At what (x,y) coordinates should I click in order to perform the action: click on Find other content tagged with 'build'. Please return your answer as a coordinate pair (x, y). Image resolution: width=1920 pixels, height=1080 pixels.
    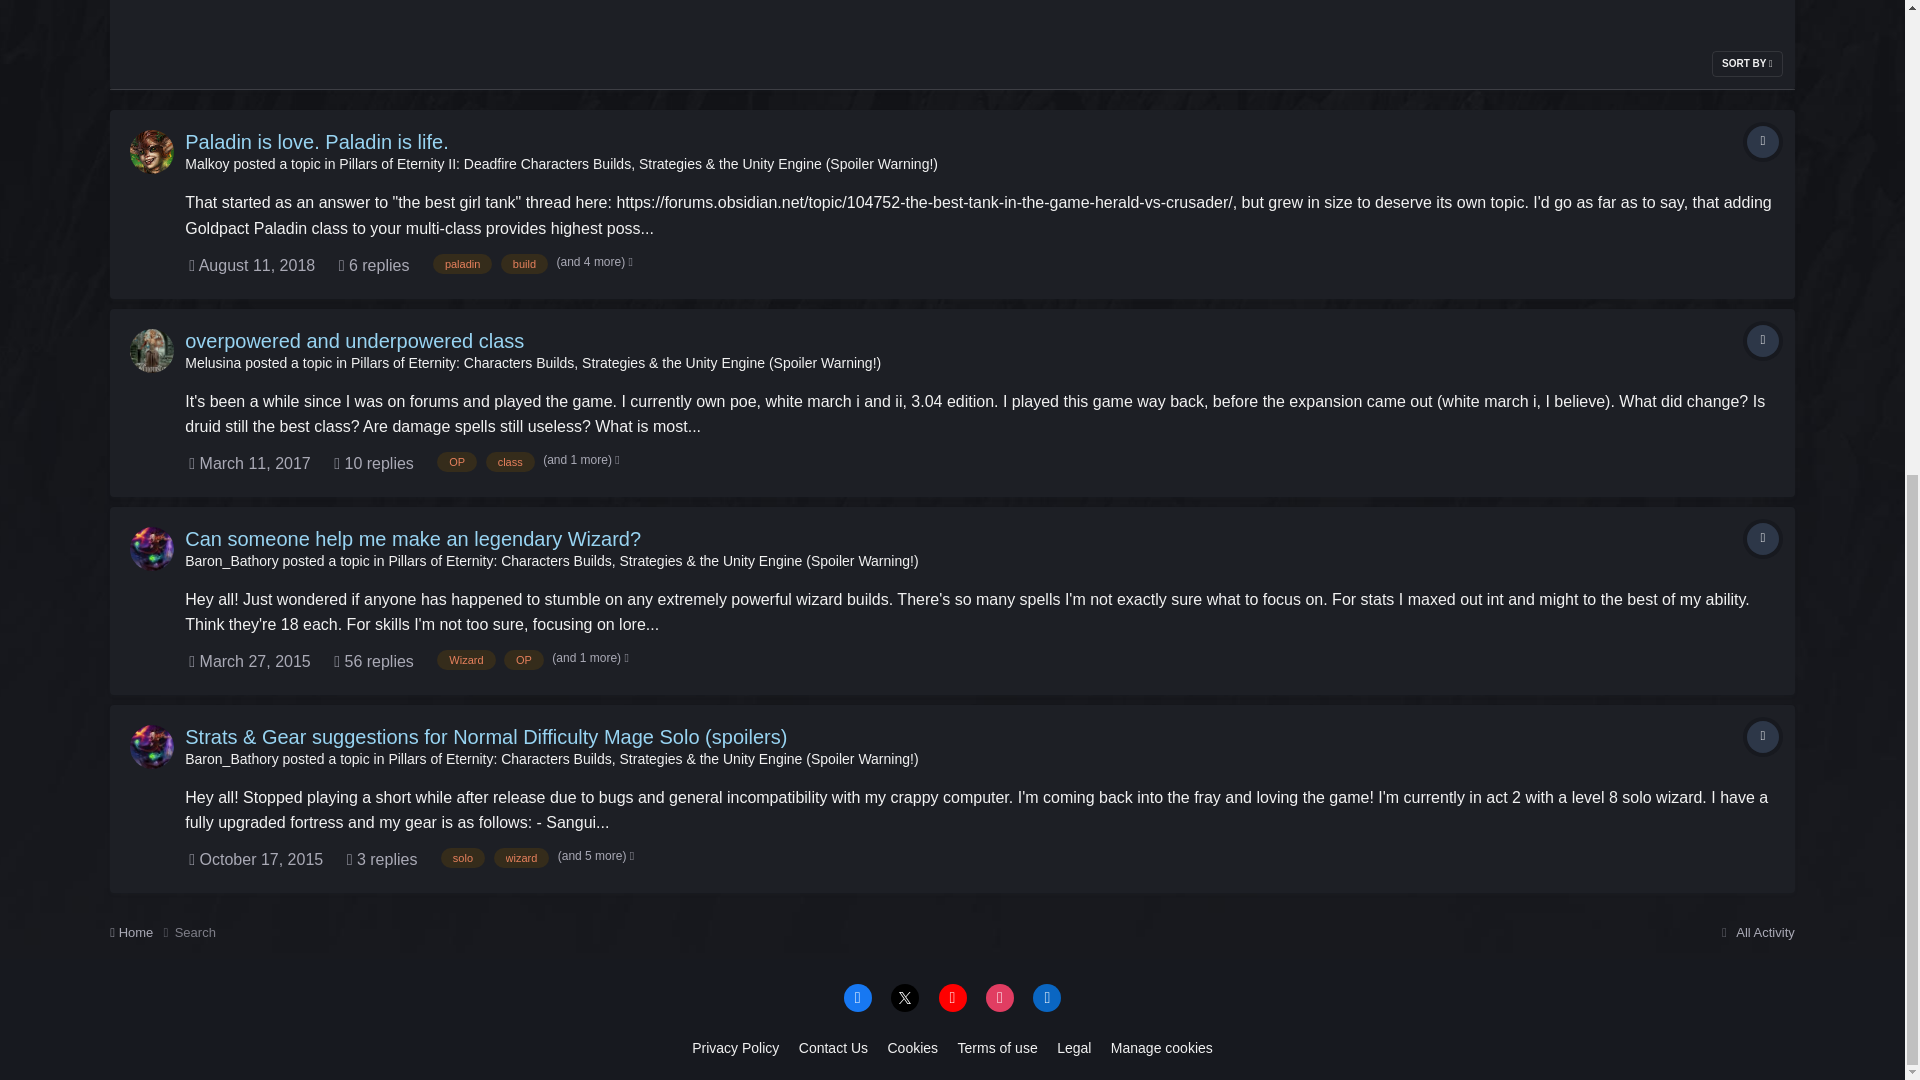
    Looking at the image, I should click on (524, 264).